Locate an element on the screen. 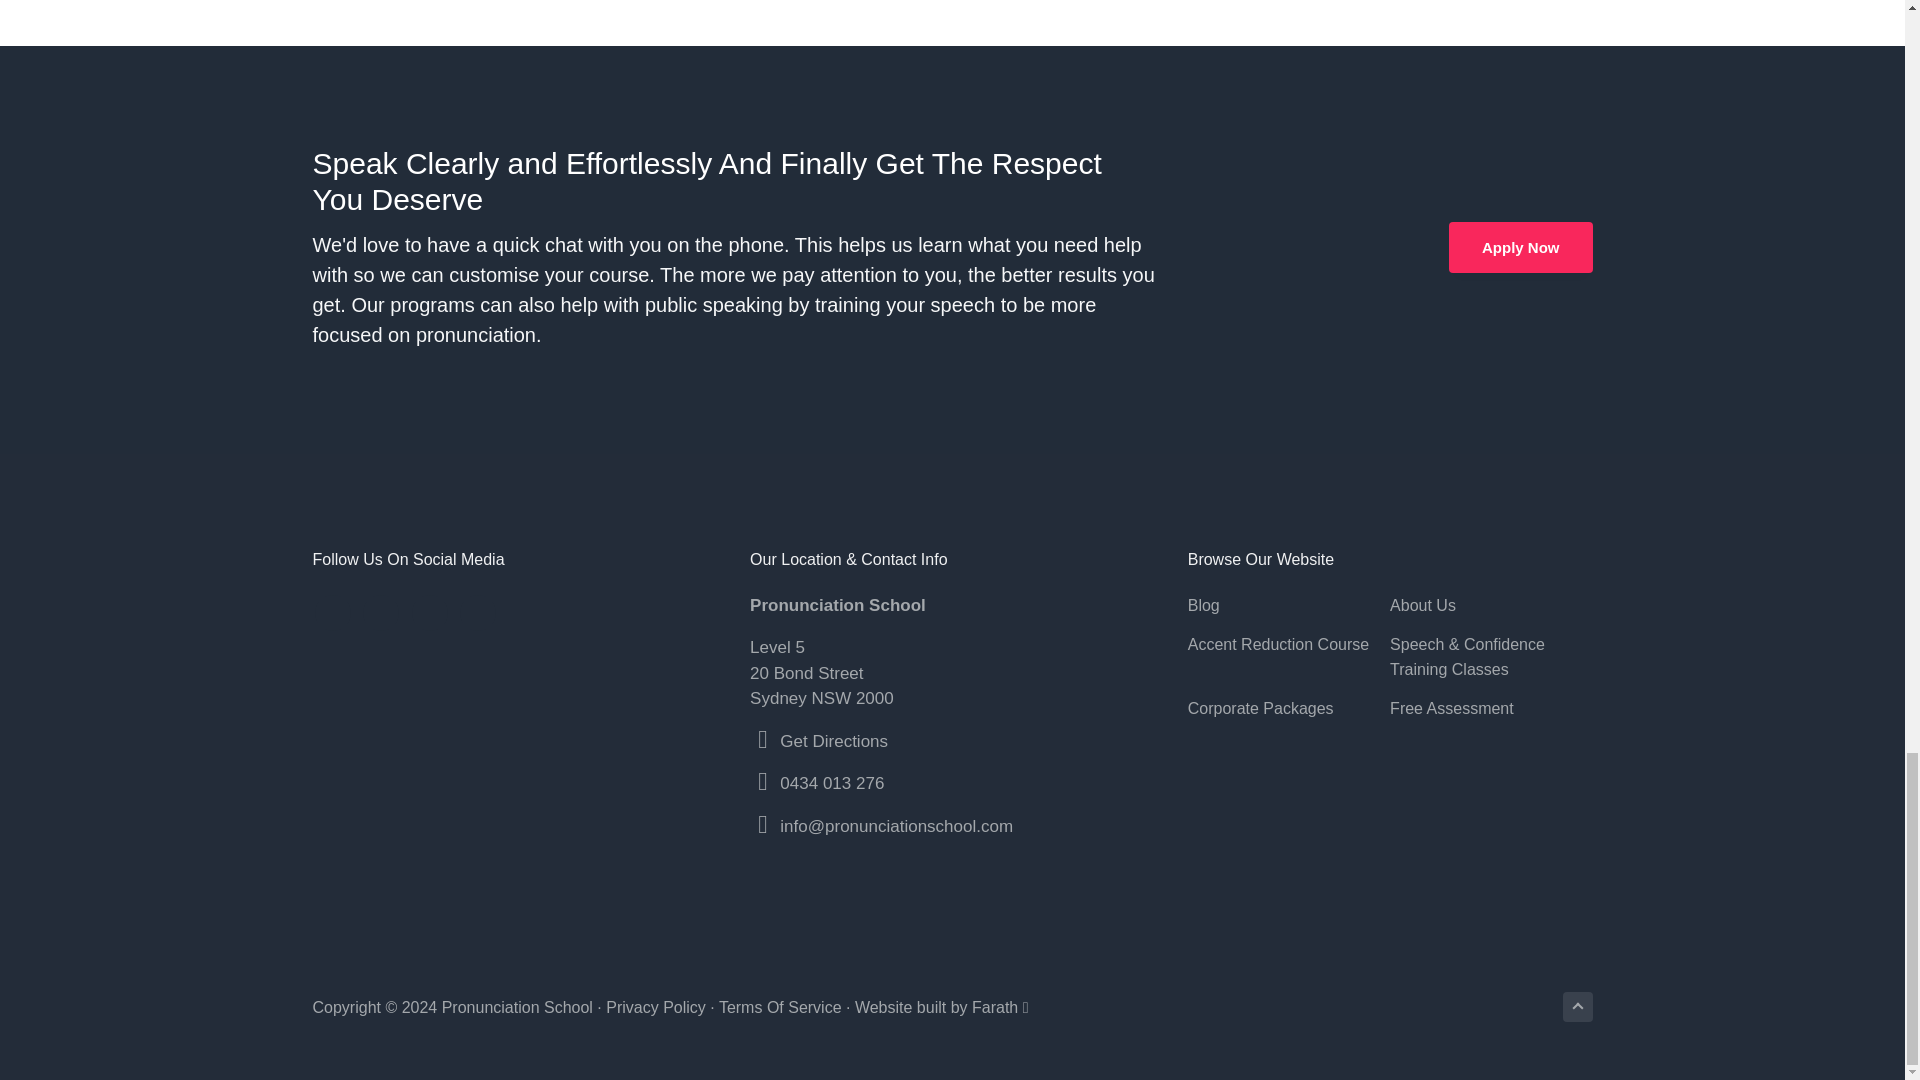  Free Assessment is located at coordinates (1490, 708).